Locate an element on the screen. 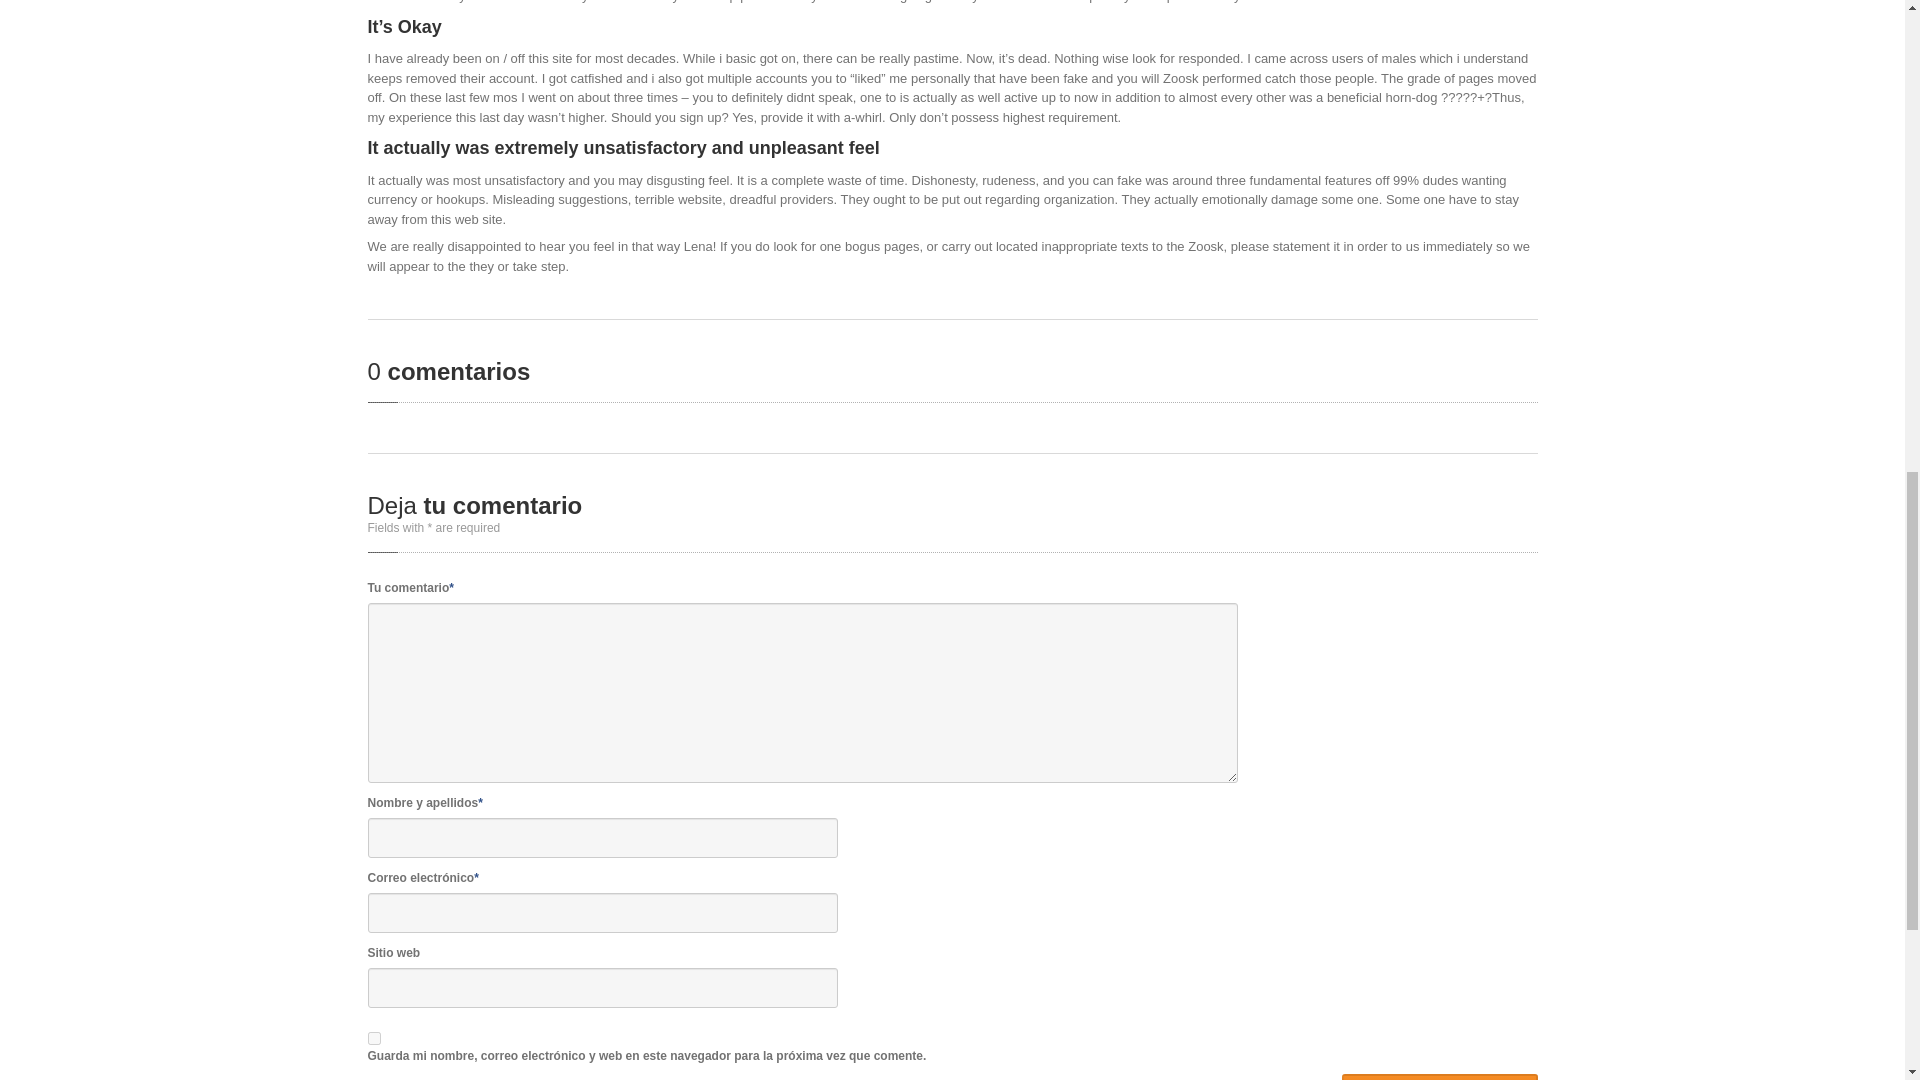 The height and width of the screenshot is (1080, 1920). Publicar un comentario is located at coordinates (1440, 1076).